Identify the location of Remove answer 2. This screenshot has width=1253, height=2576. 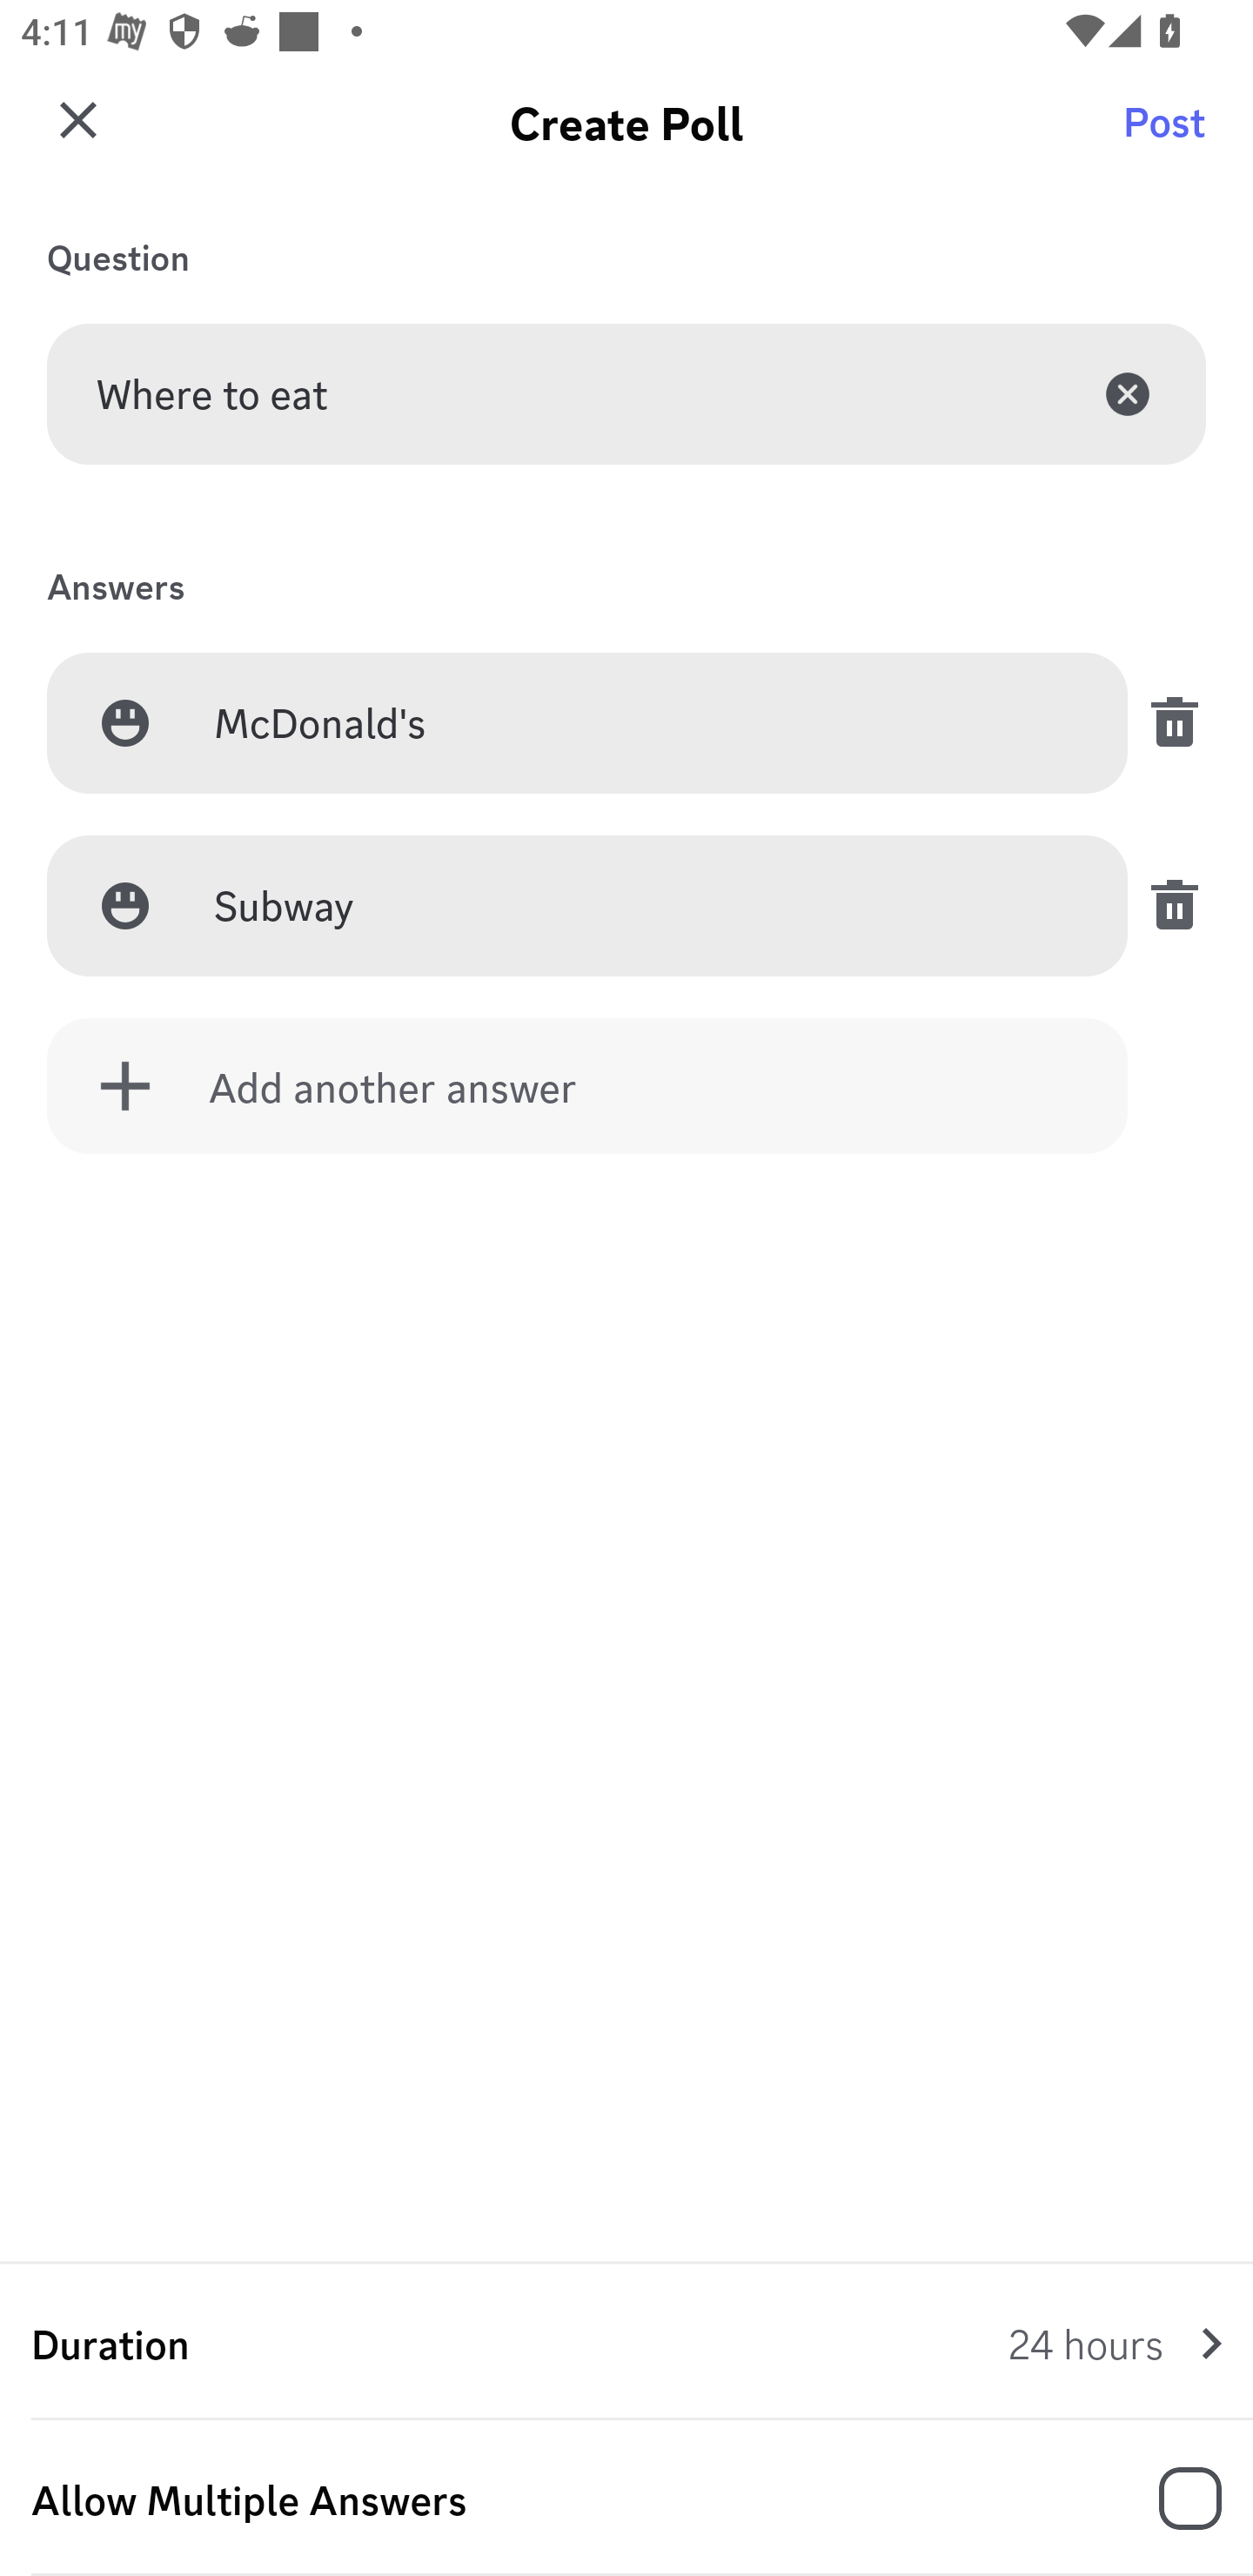
(1166, 905).